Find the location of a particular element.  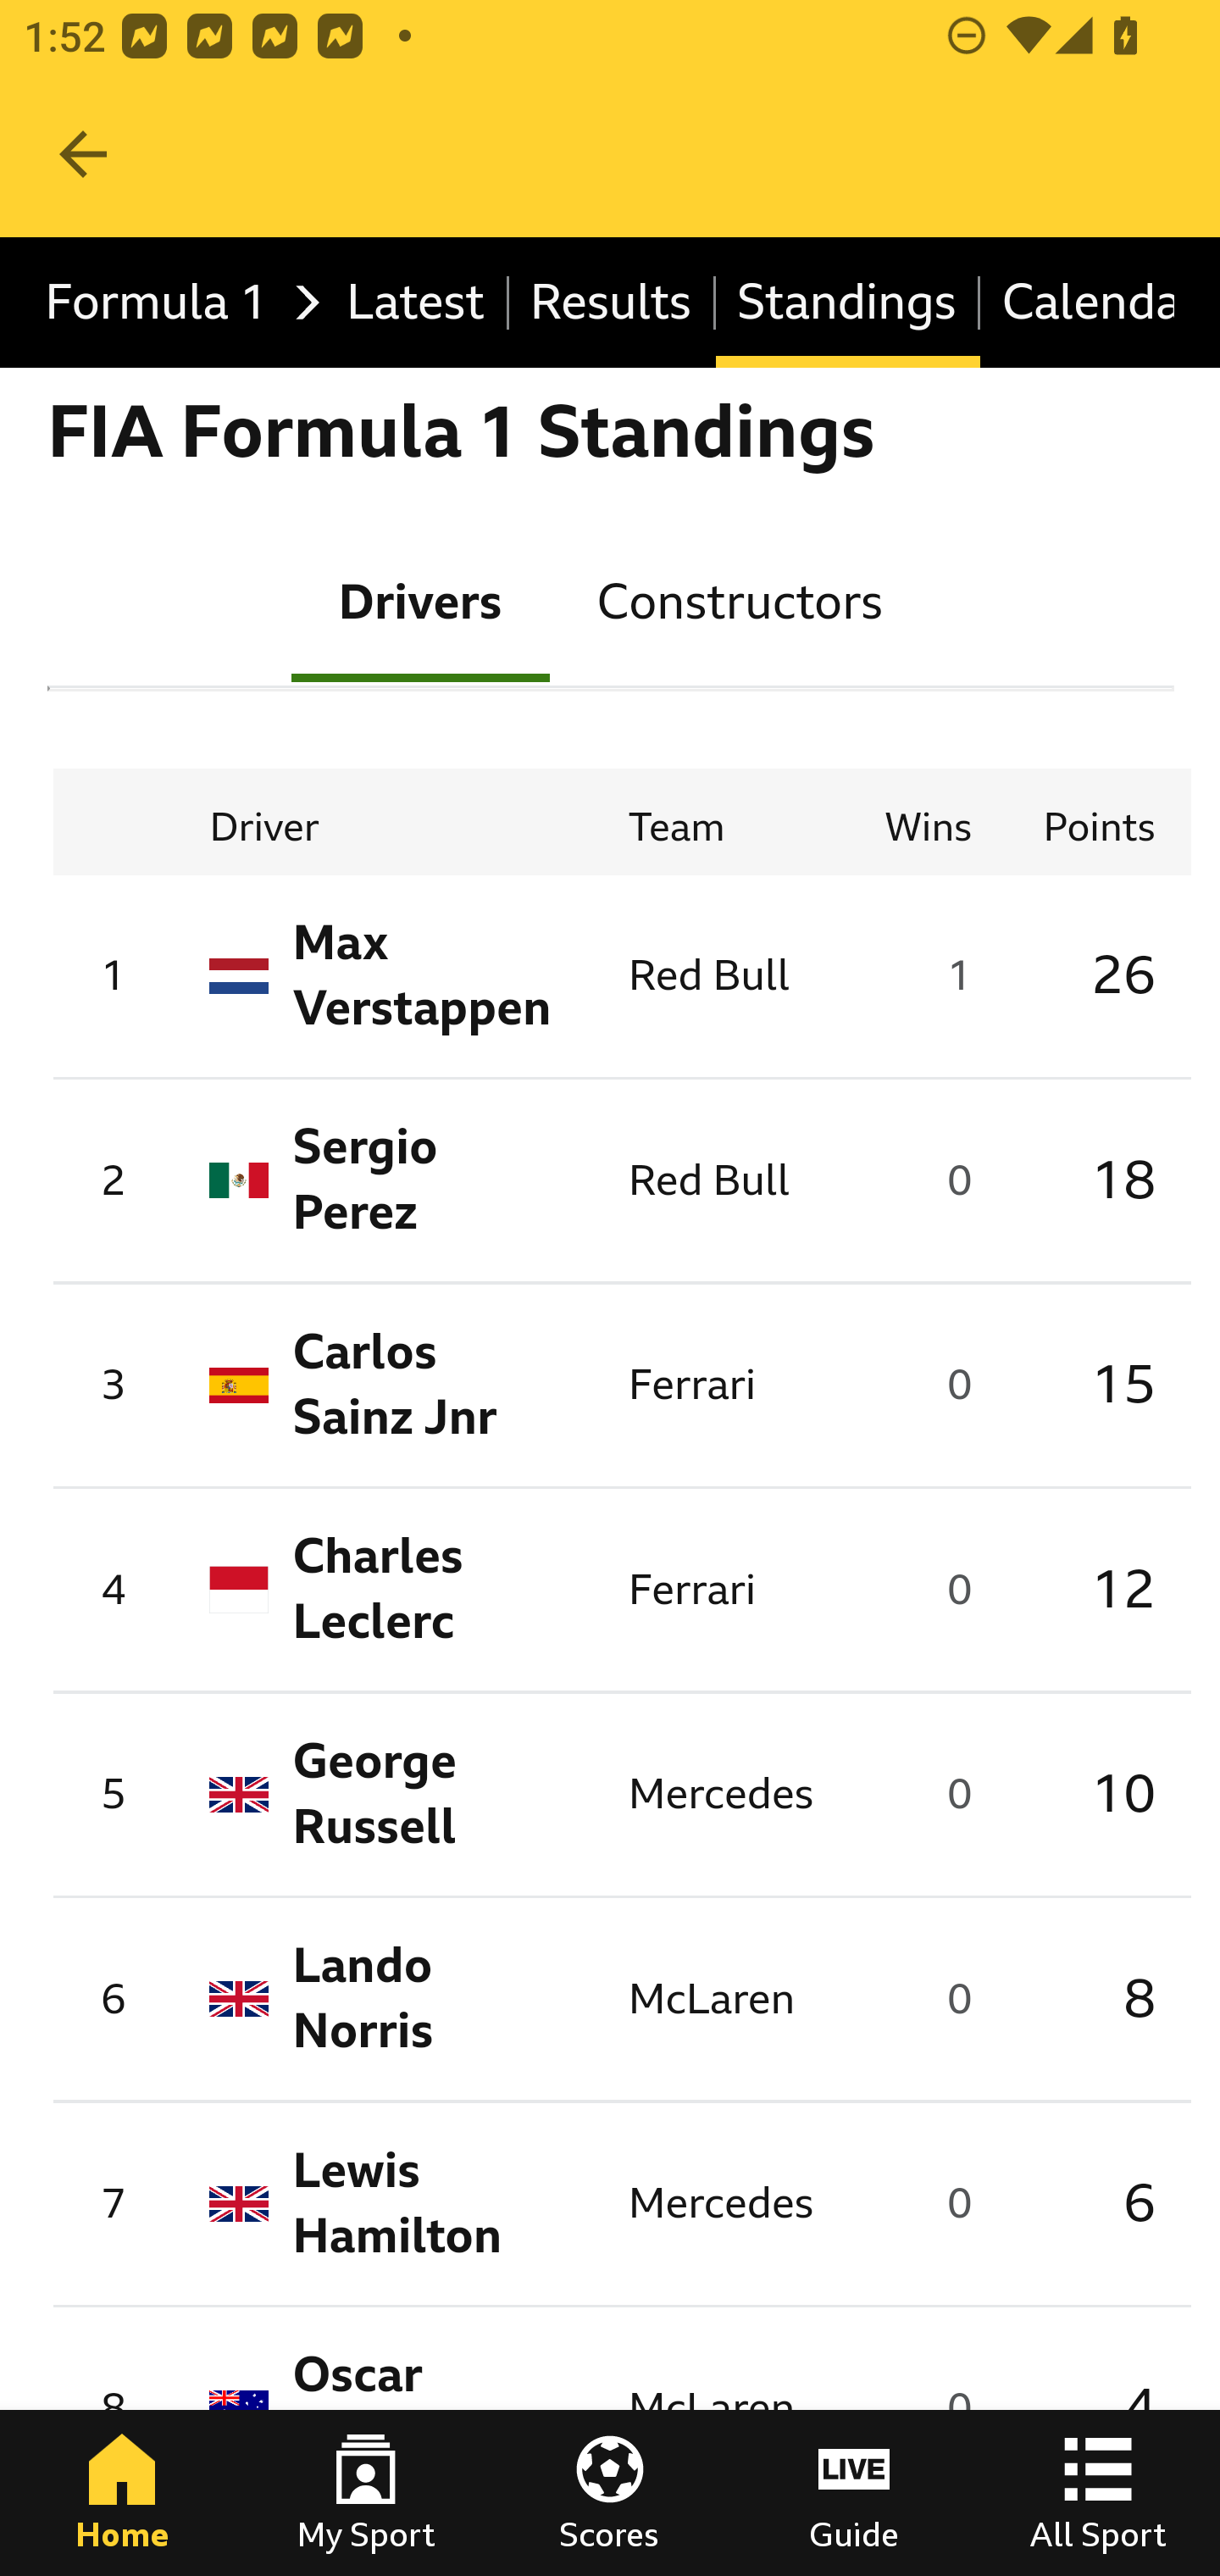

Results is located at coordinates (612, 303).